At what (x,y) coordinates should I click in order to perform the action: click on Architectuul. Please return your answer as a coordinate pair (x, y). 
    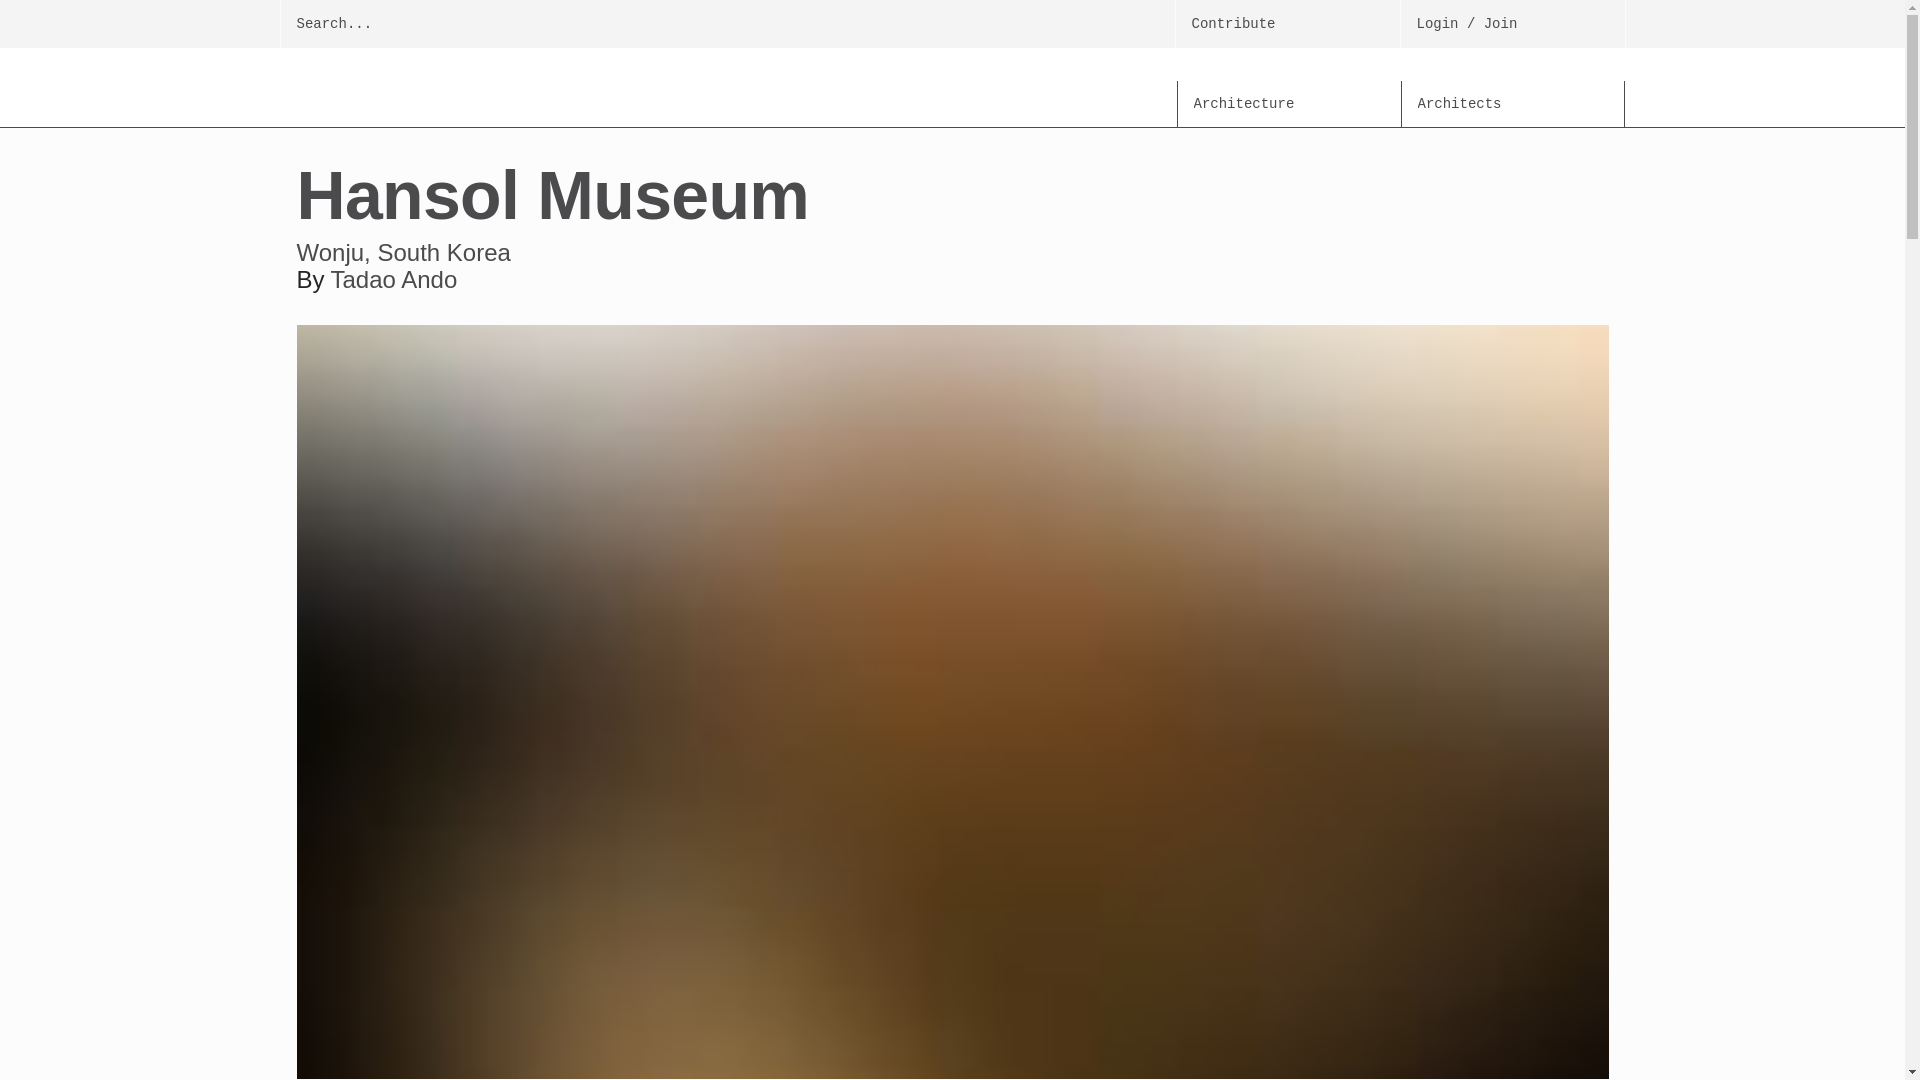
    Looking at the image, I should click on (462, 88).